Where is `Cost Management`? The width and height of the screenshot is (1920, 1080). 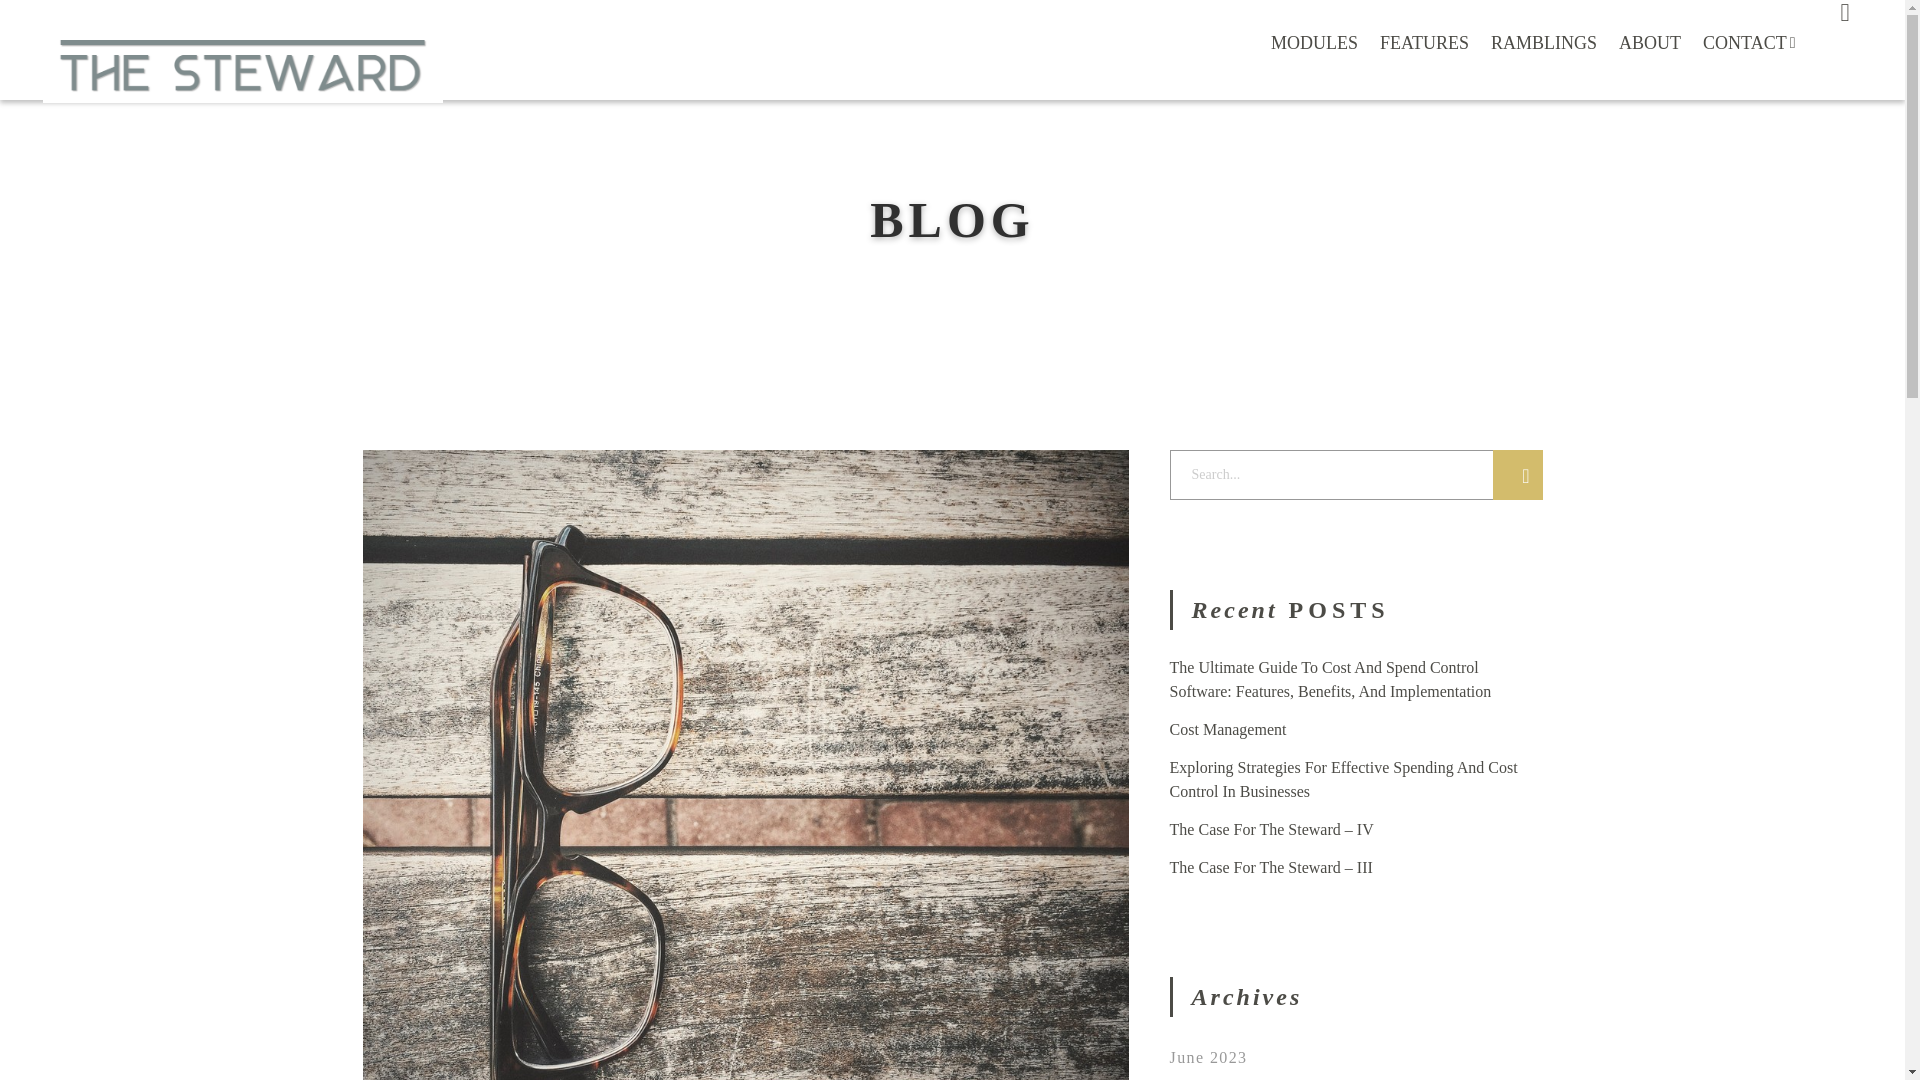 Cost Management is located at coordinates (1228, 729).